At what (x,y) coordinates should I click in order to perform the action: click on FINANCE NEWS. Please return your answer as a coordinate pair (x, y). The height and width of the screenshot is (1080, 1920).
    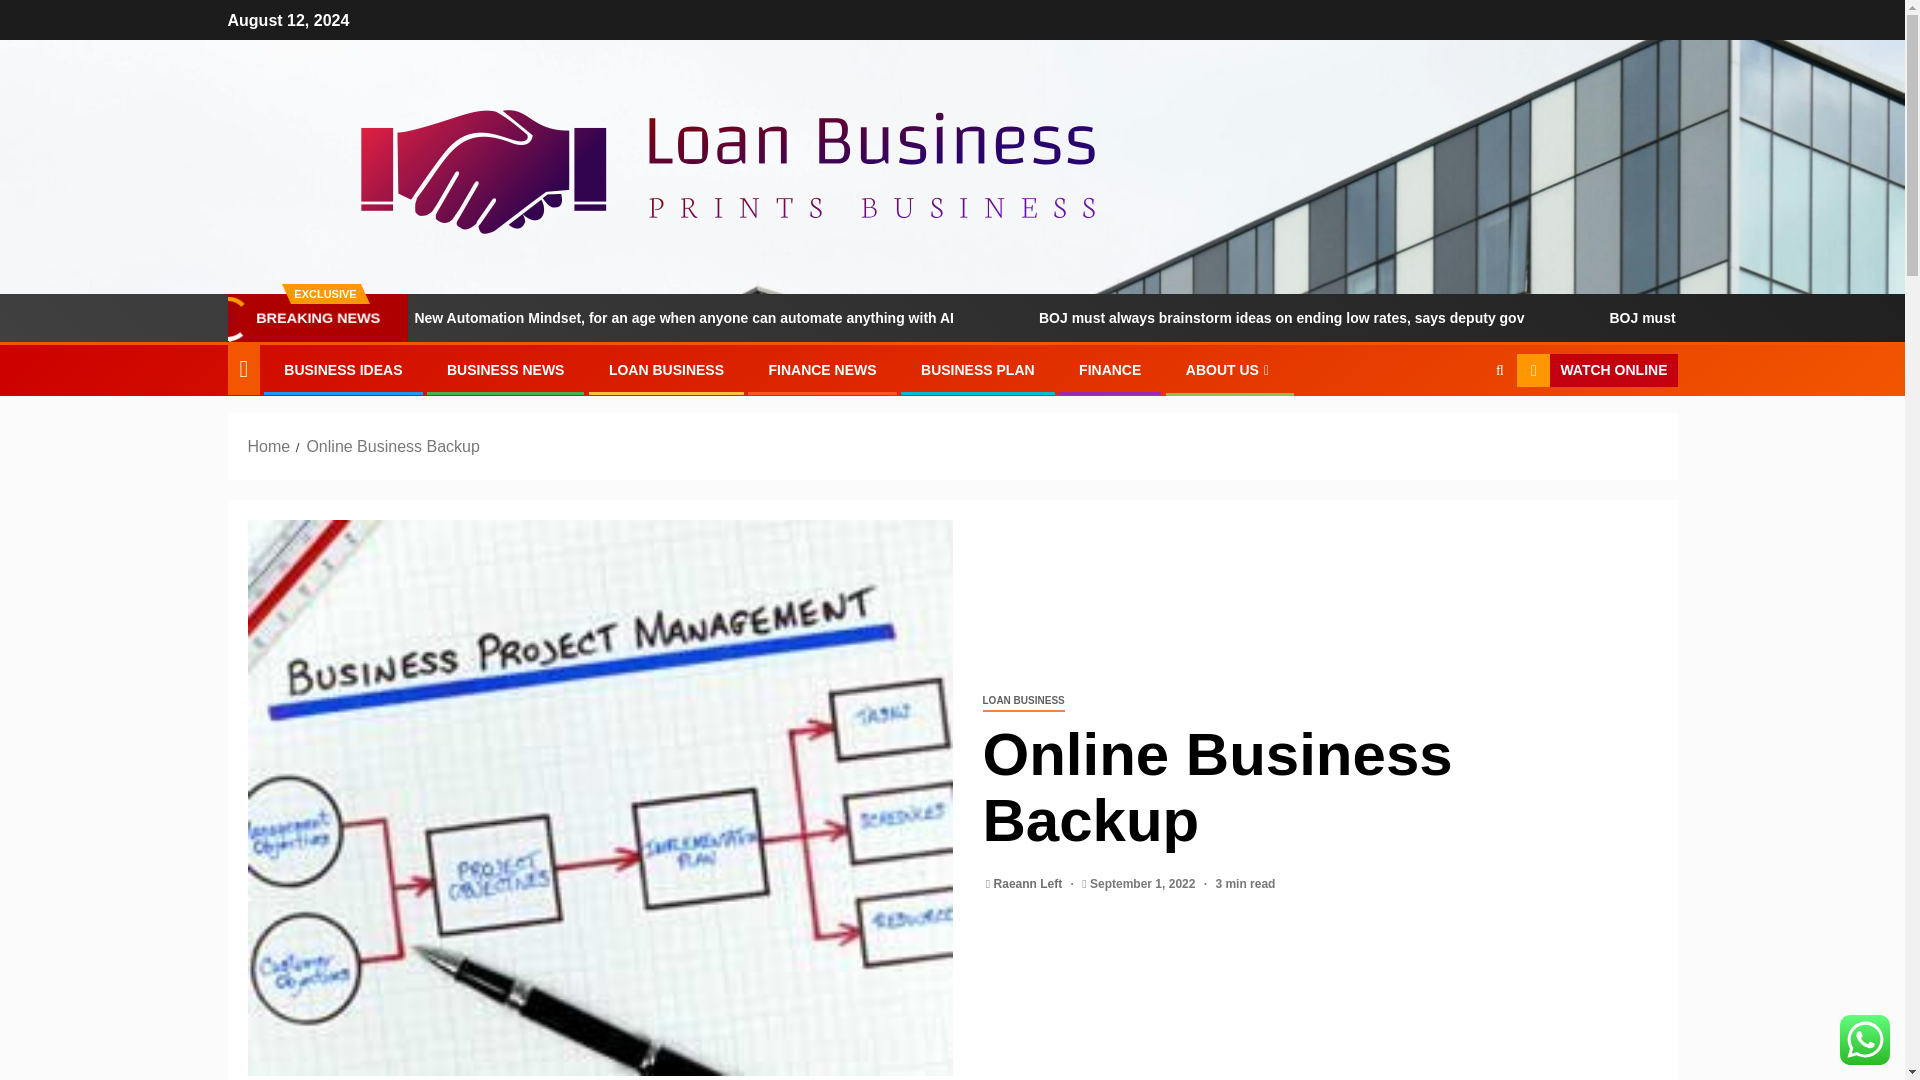
    Looking at the image, I should click on (822, 370).